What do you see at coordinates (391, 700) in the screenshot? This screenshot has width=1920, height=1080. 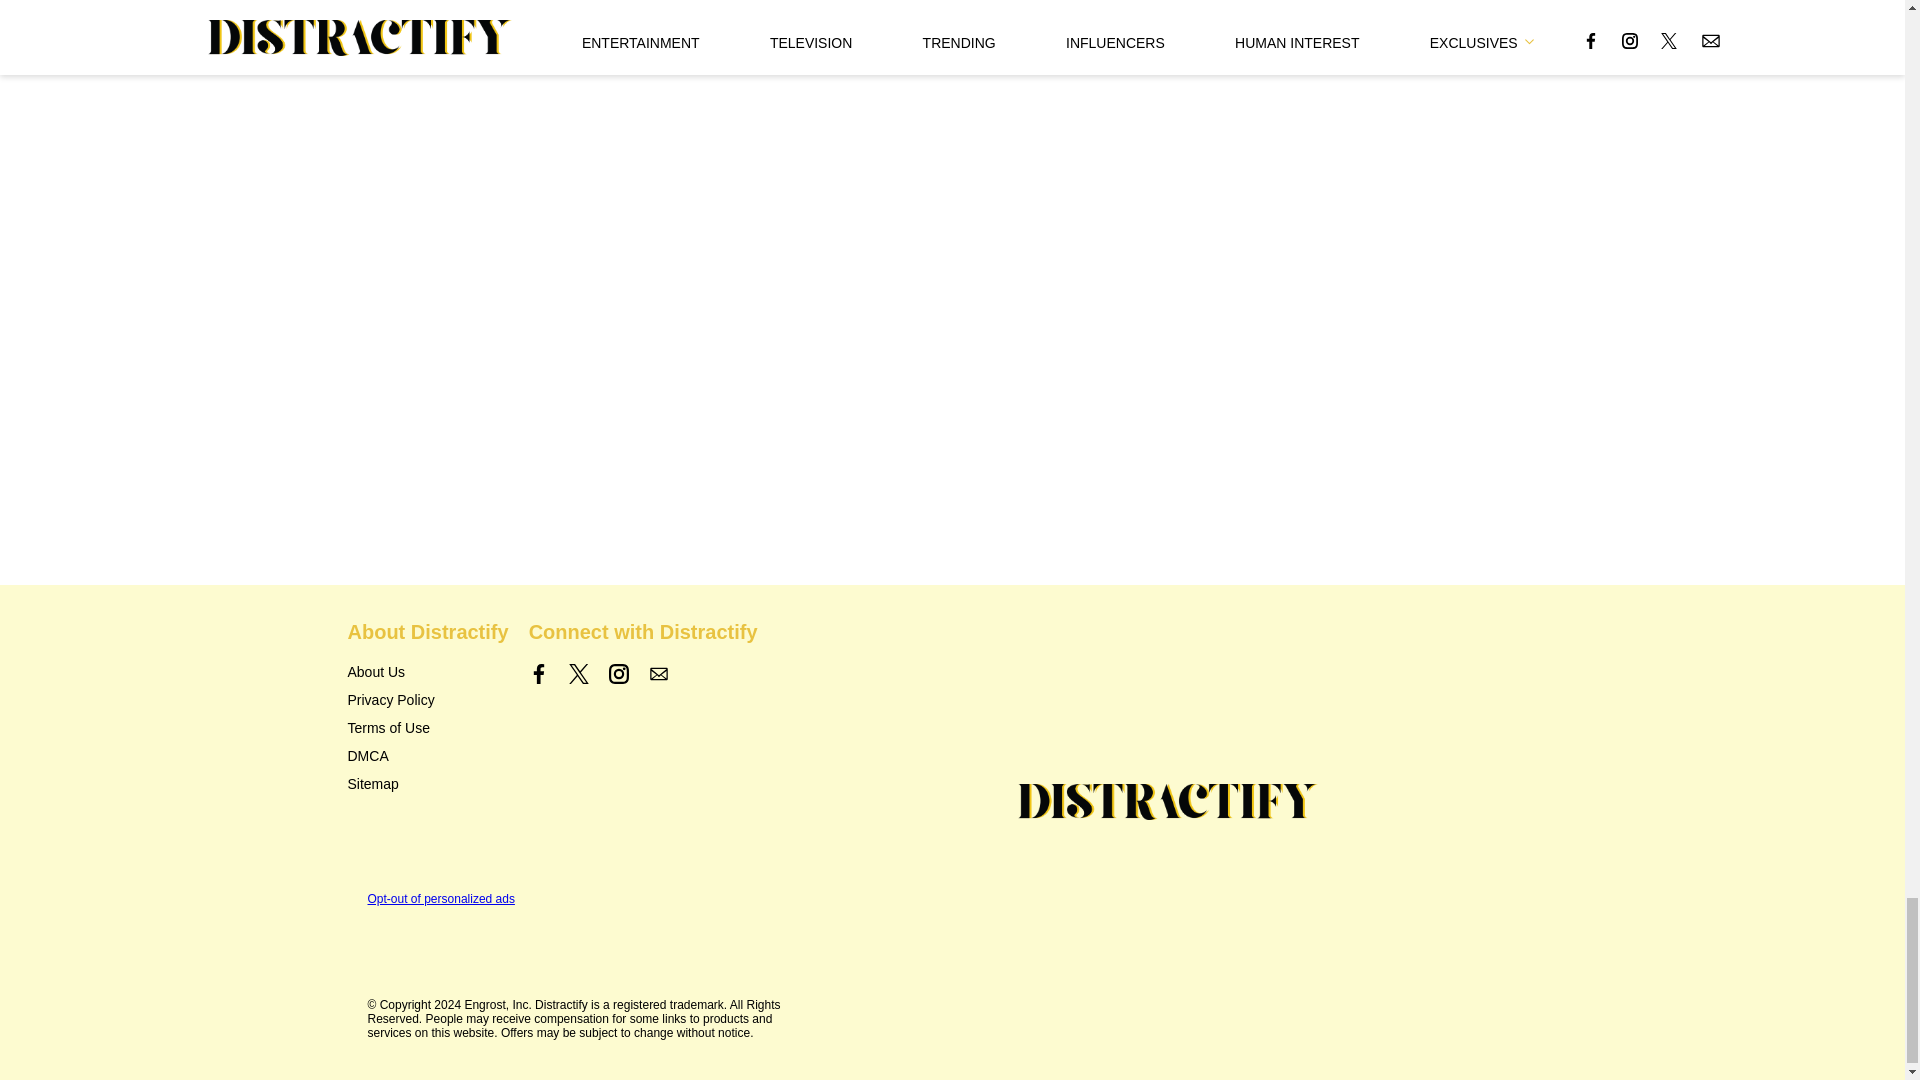 I see `Privacy Policy` at bounding box center [391, 700].